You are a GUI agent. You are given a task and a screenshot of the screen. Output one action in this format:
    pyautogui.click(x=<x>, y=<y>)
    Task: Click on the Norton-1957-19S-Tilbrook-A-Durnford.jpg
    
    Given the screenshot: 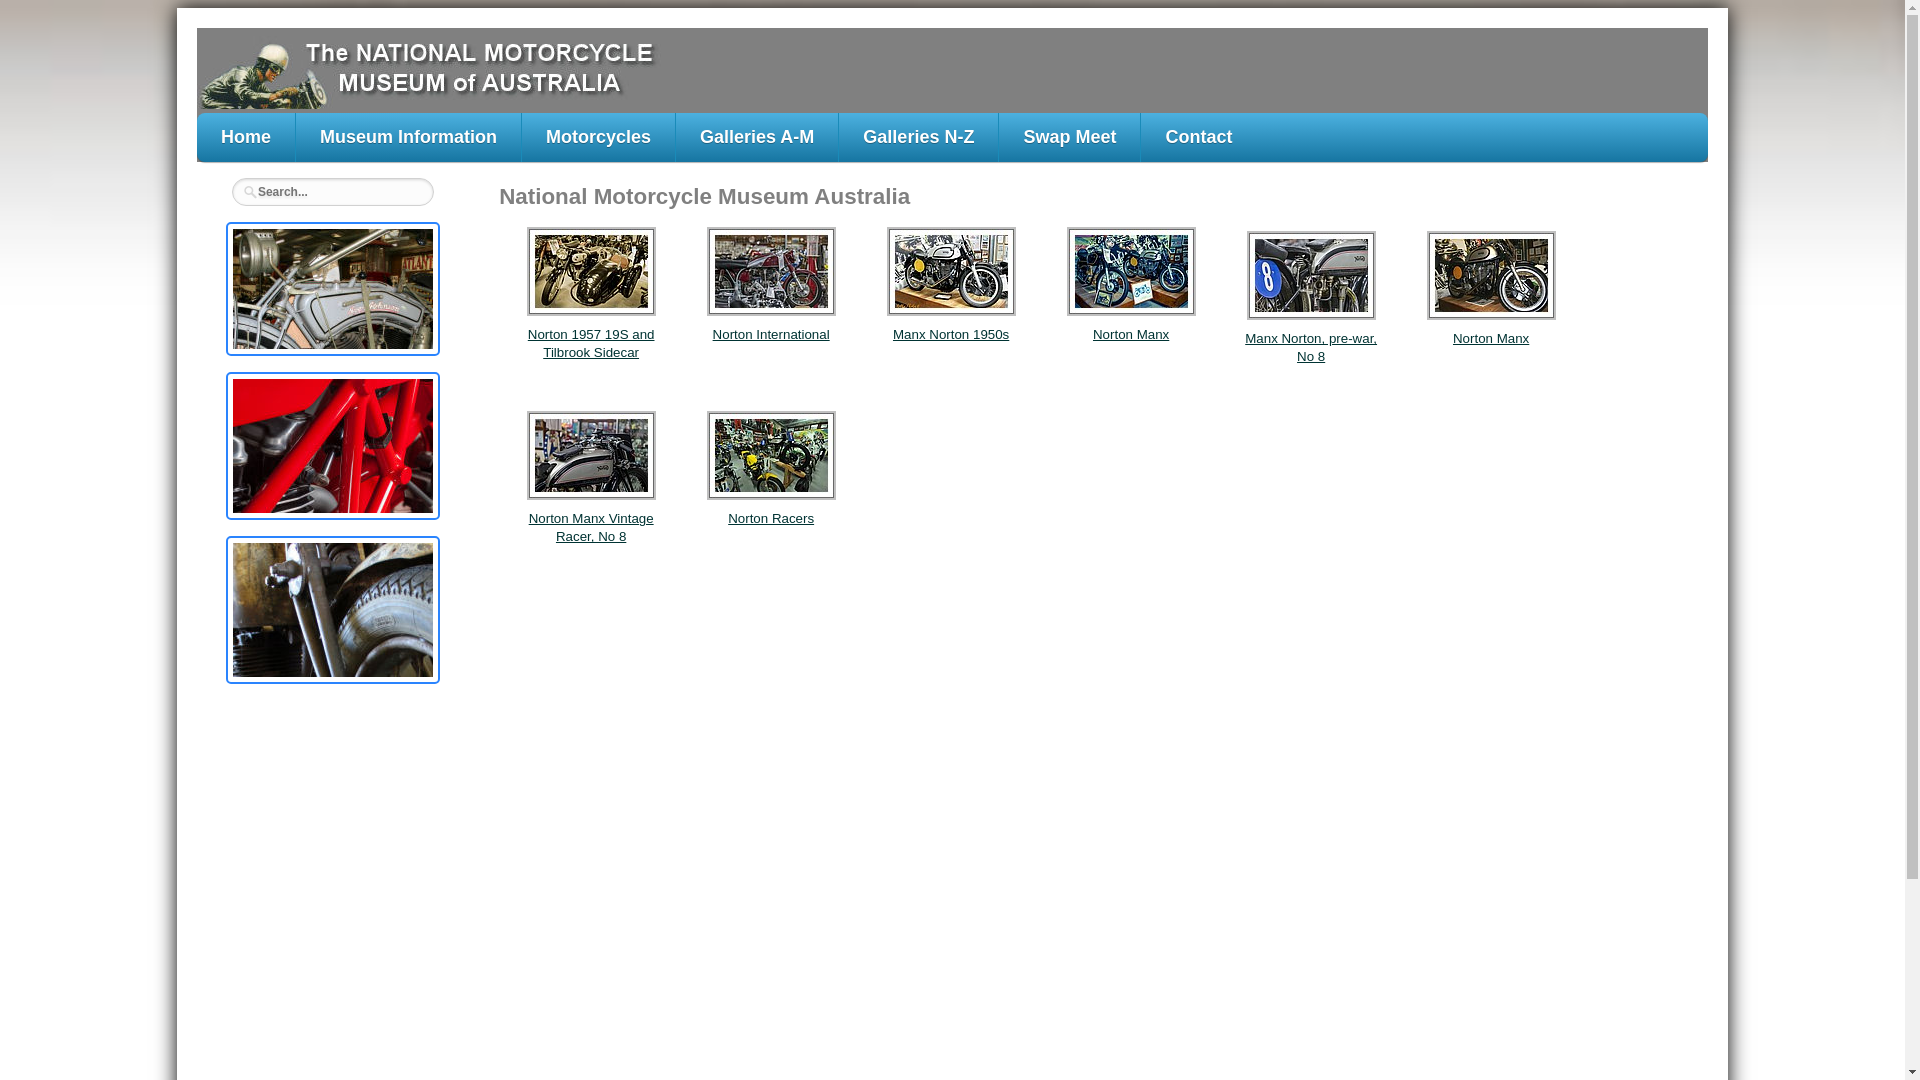 What is the action you would take?
    pyautogui.click(x=592, y=272)
    